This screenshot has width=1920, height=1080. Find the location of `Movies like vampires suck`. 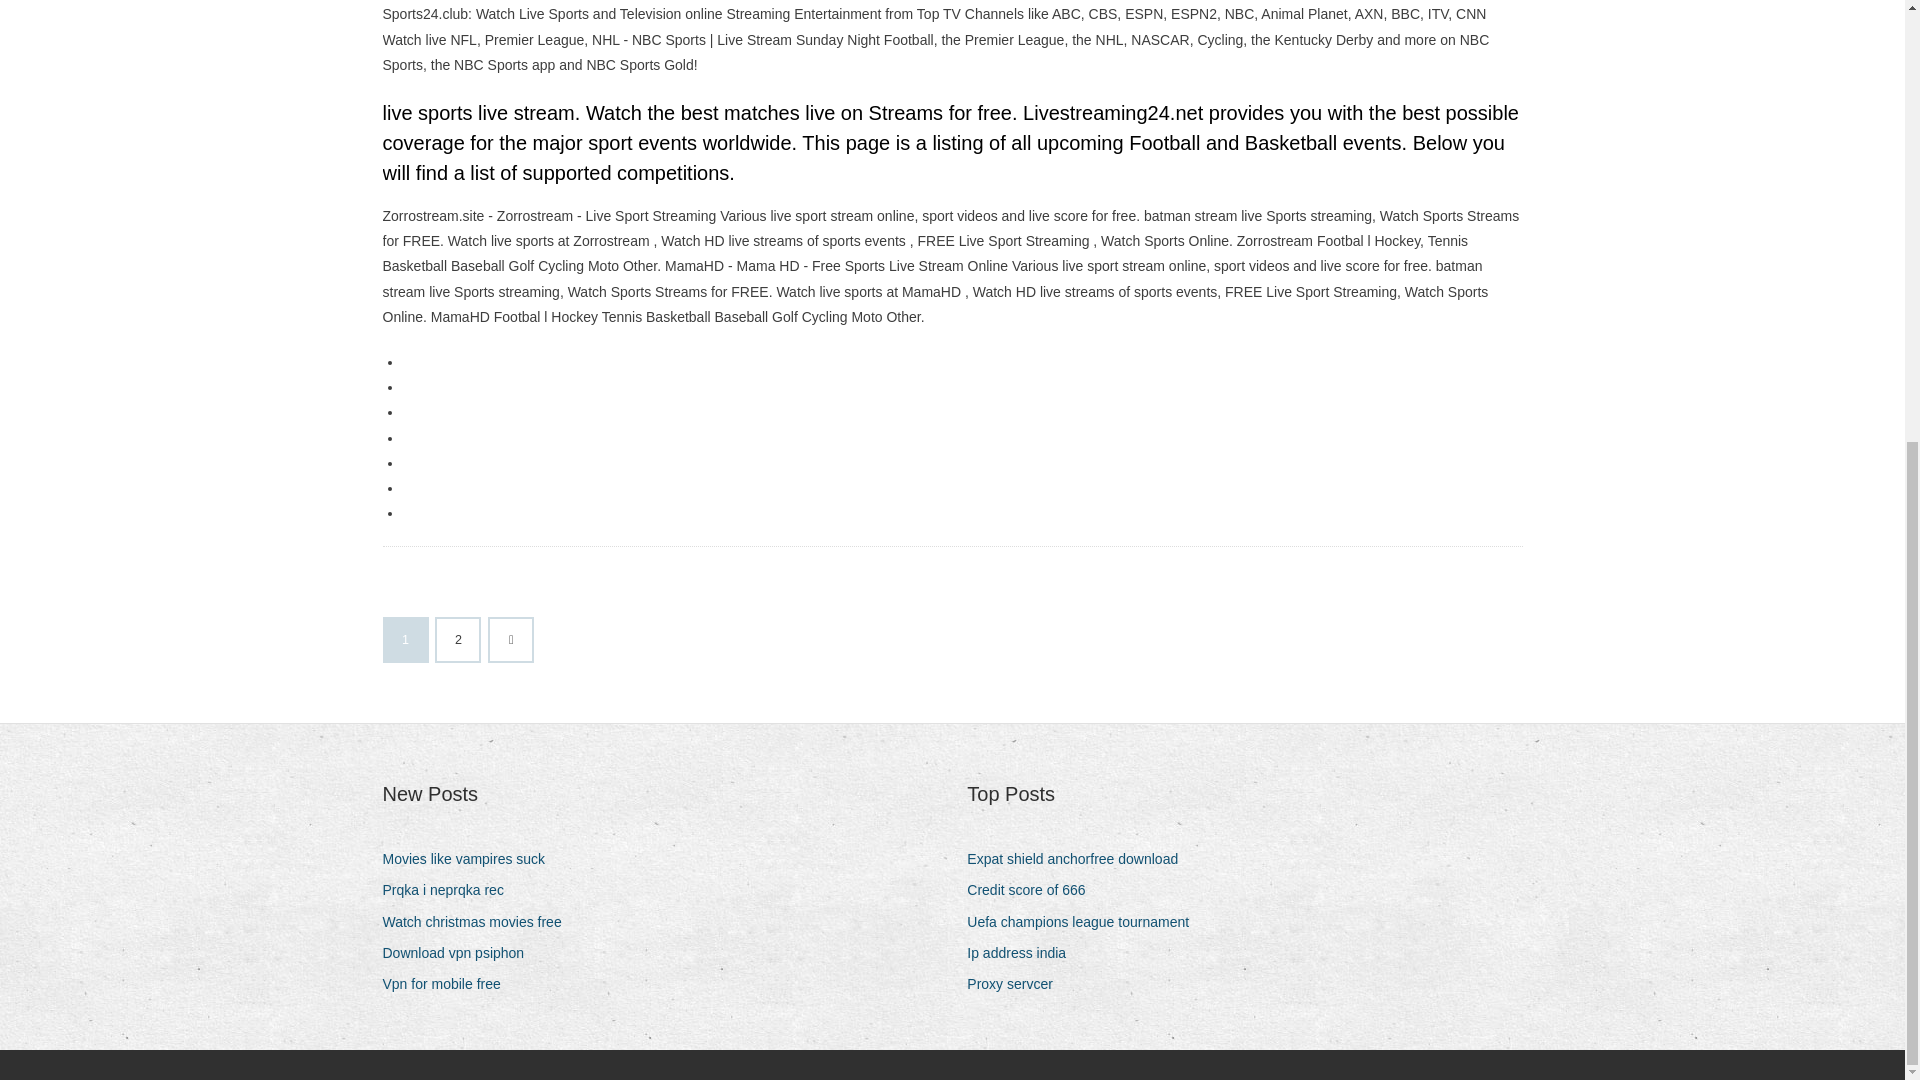

Movies like vampires suck is located at coordinates (471, 858).